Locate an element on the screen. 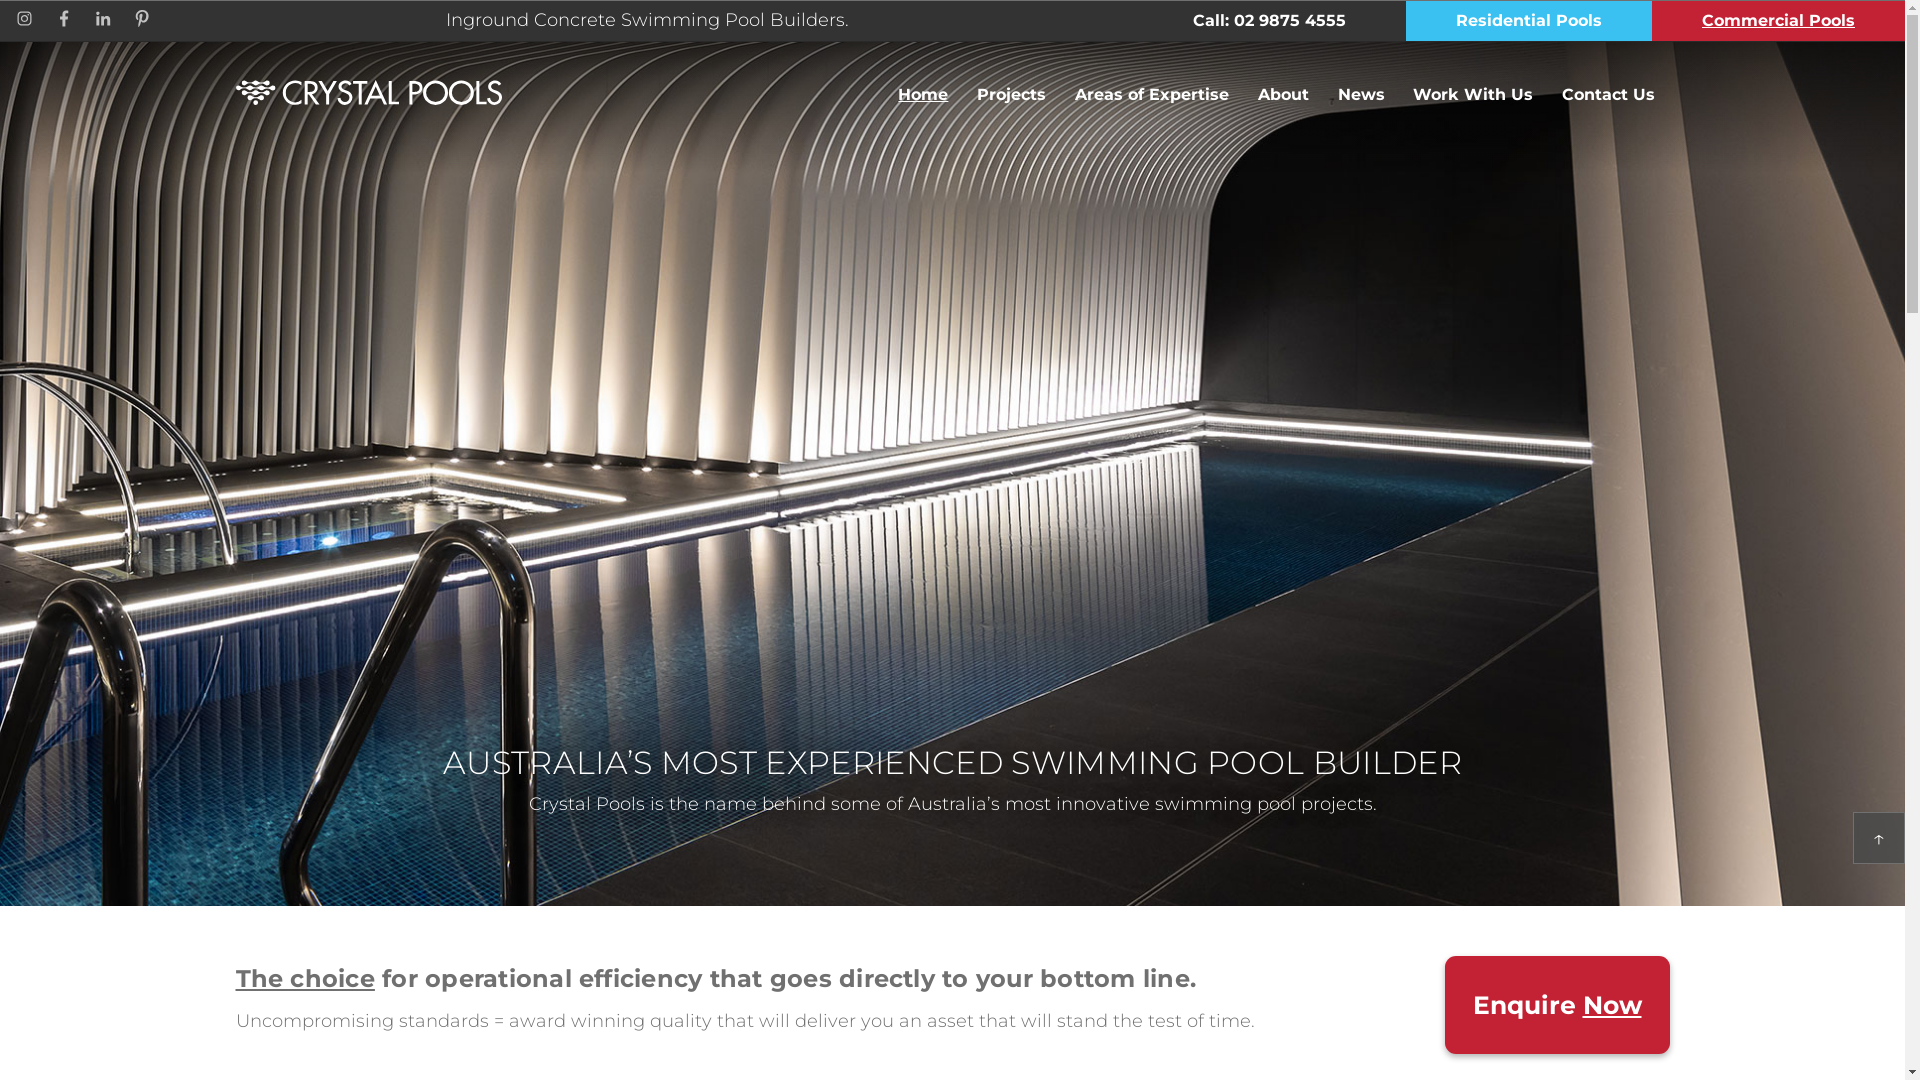 The height and width of the screenshot is (1080, 1920). Contact Us is located at coordinates (1609, 96).